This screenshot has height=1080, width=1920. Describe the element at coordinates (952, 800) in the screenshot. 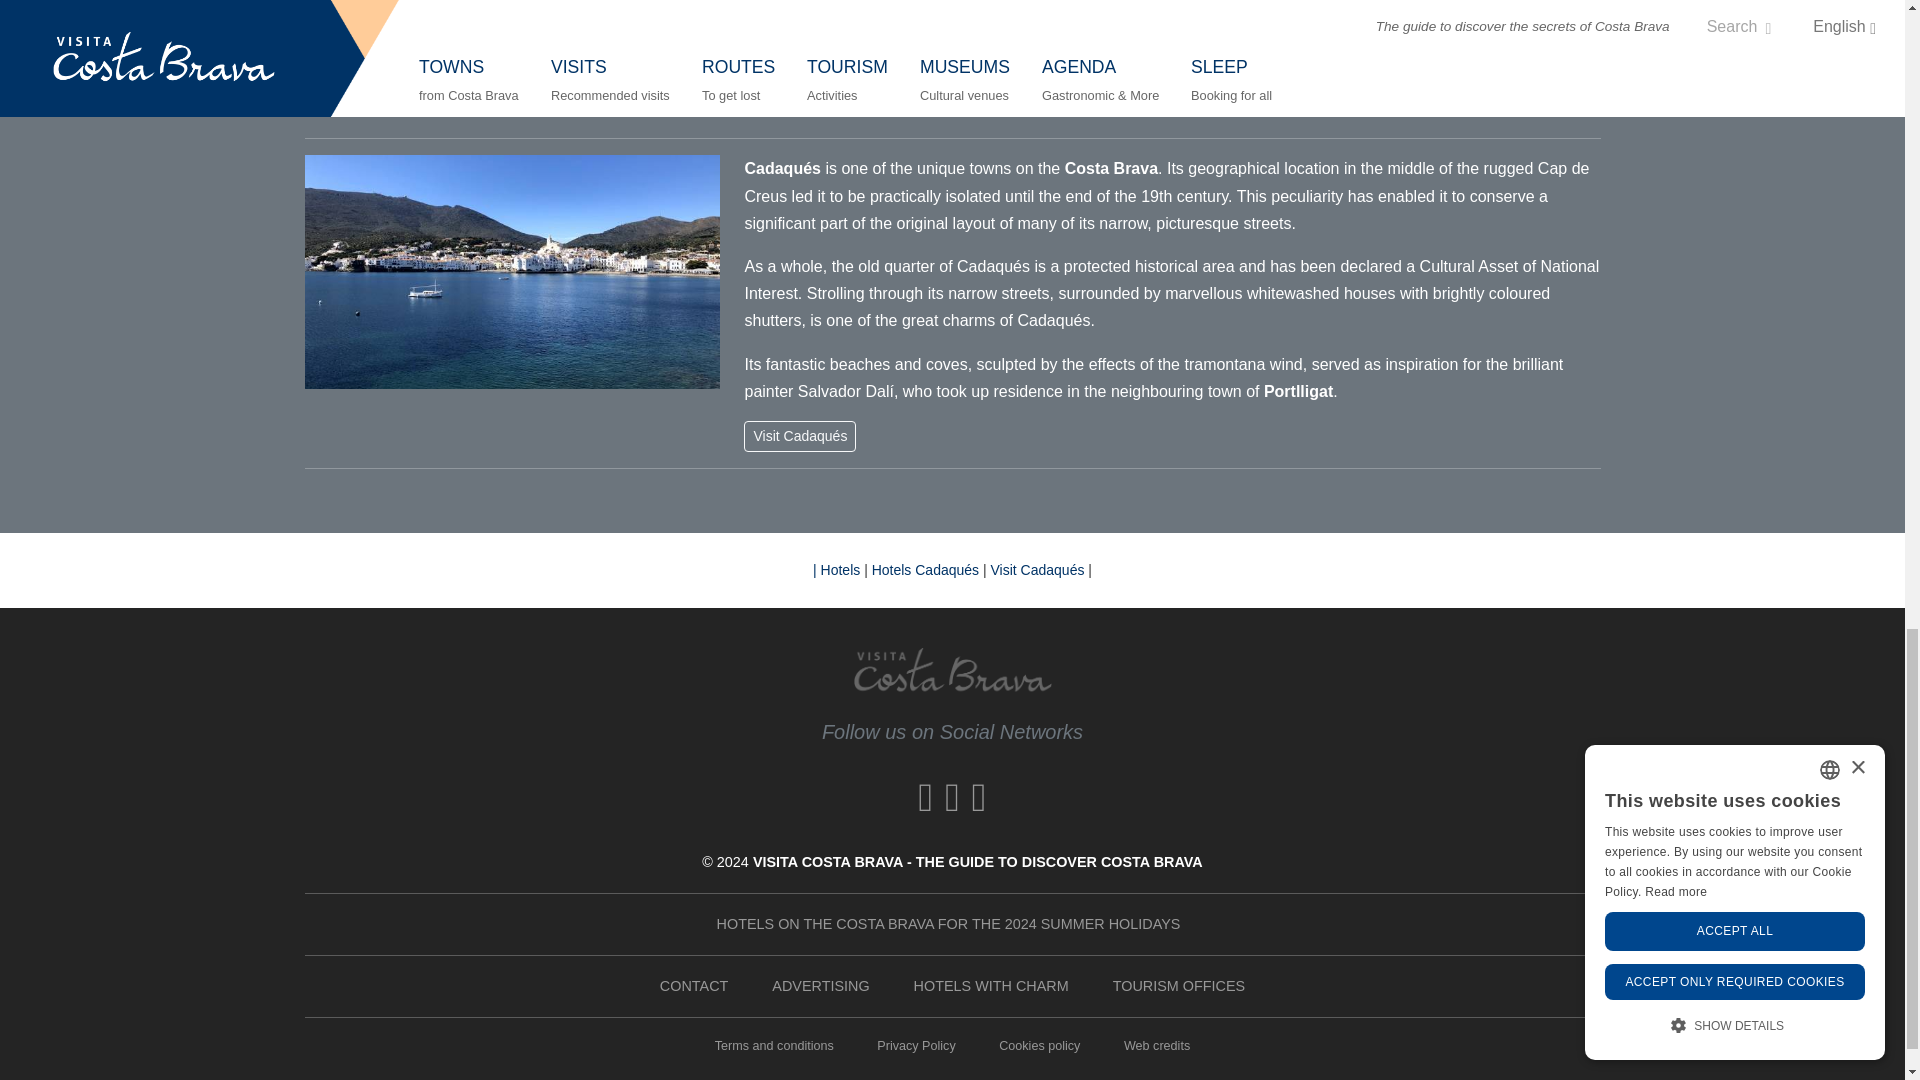

I see `X` at that location.